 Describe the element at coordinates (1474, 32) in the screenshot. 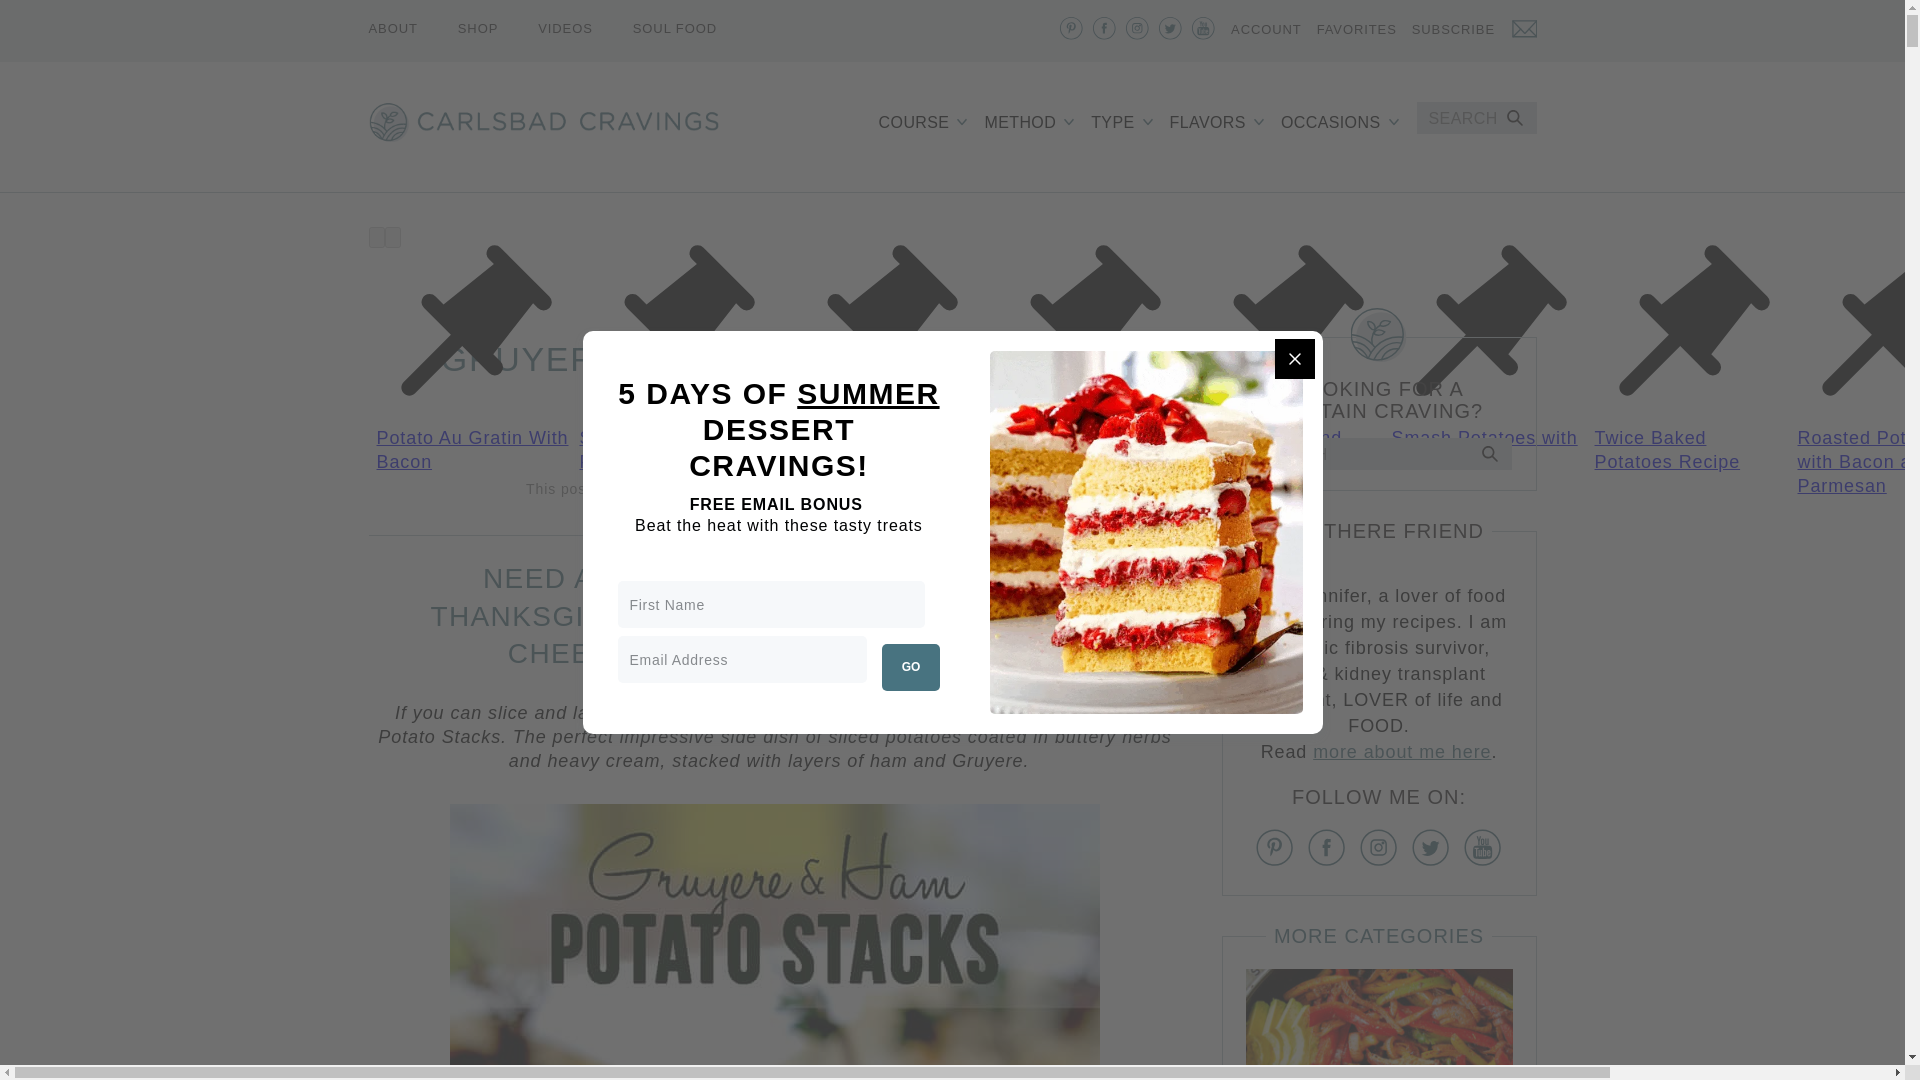

I see `SUBSCRIBE` at that location.